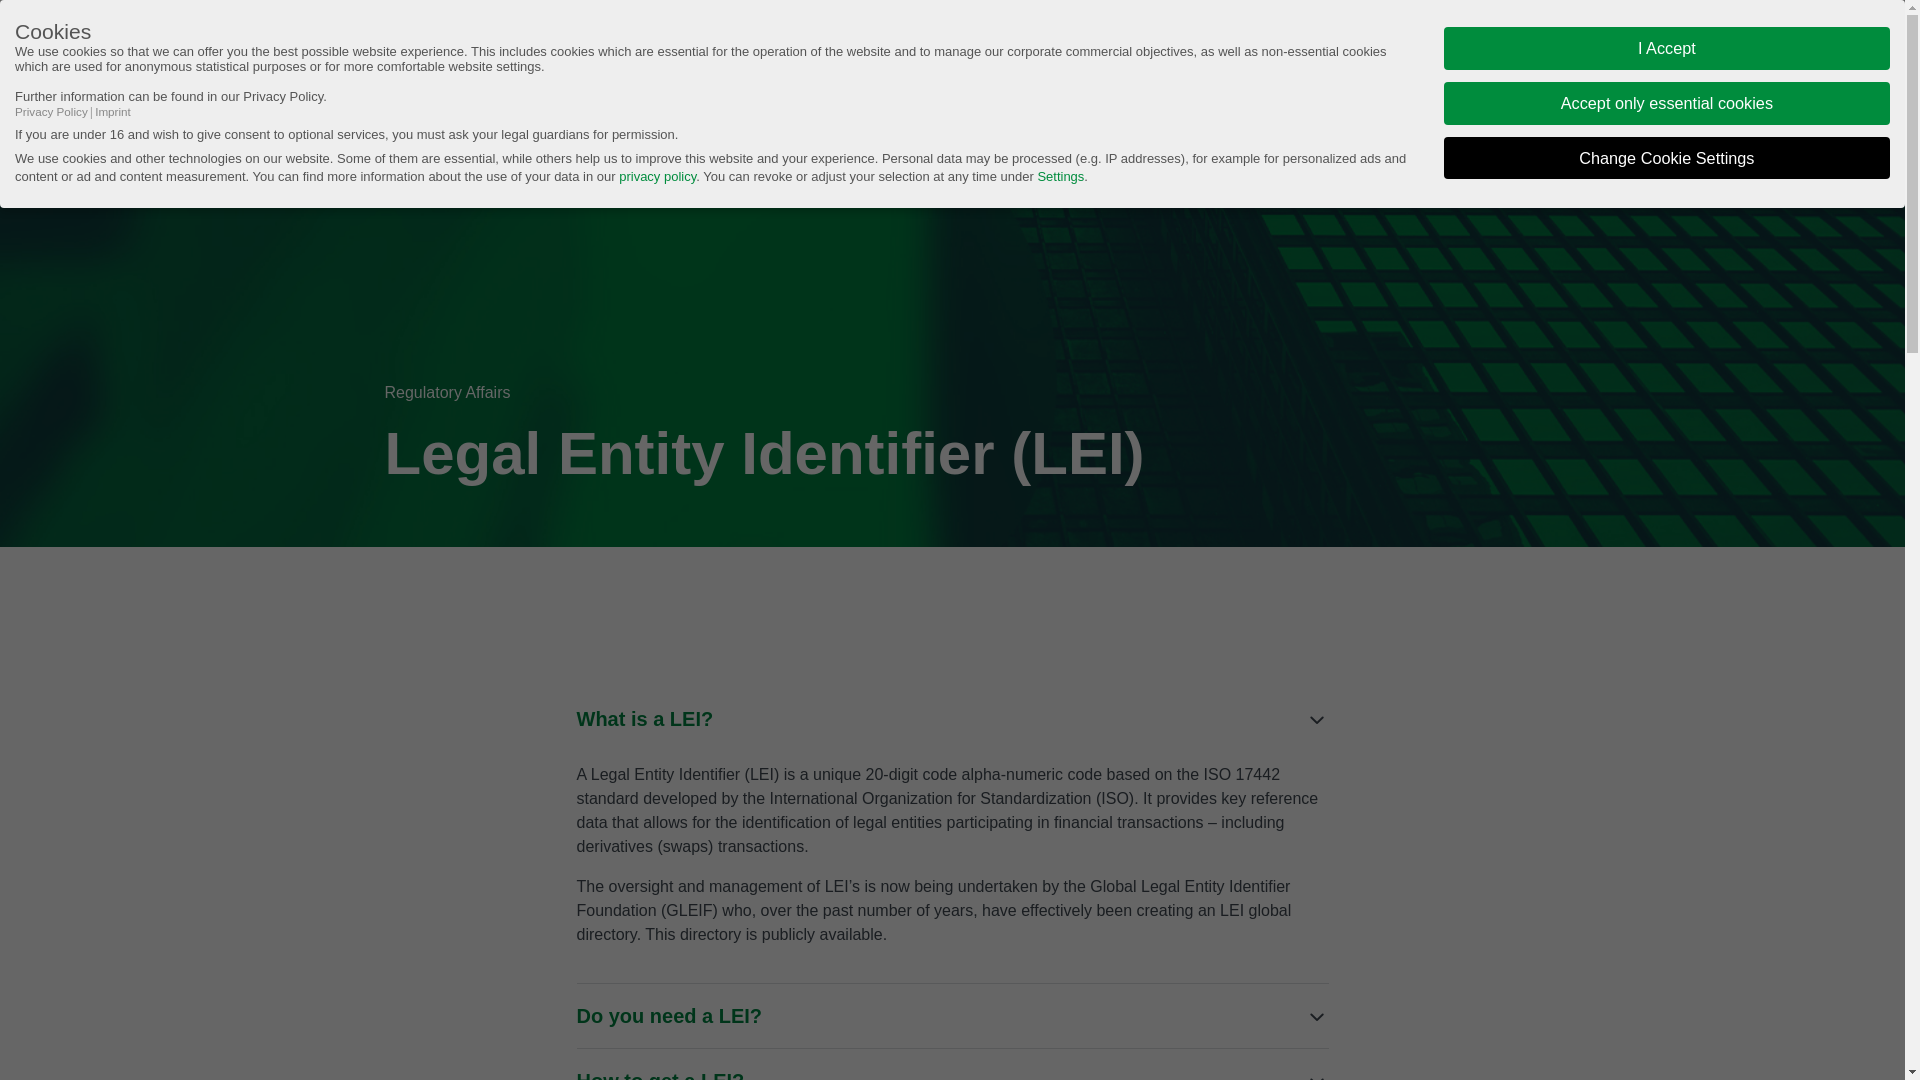 This screenshot has height=1080, width=1920. What do you see at coordinates (52, 112) in the screenshot?
I see `Privacy Policy` at bounding box center [52, 112].